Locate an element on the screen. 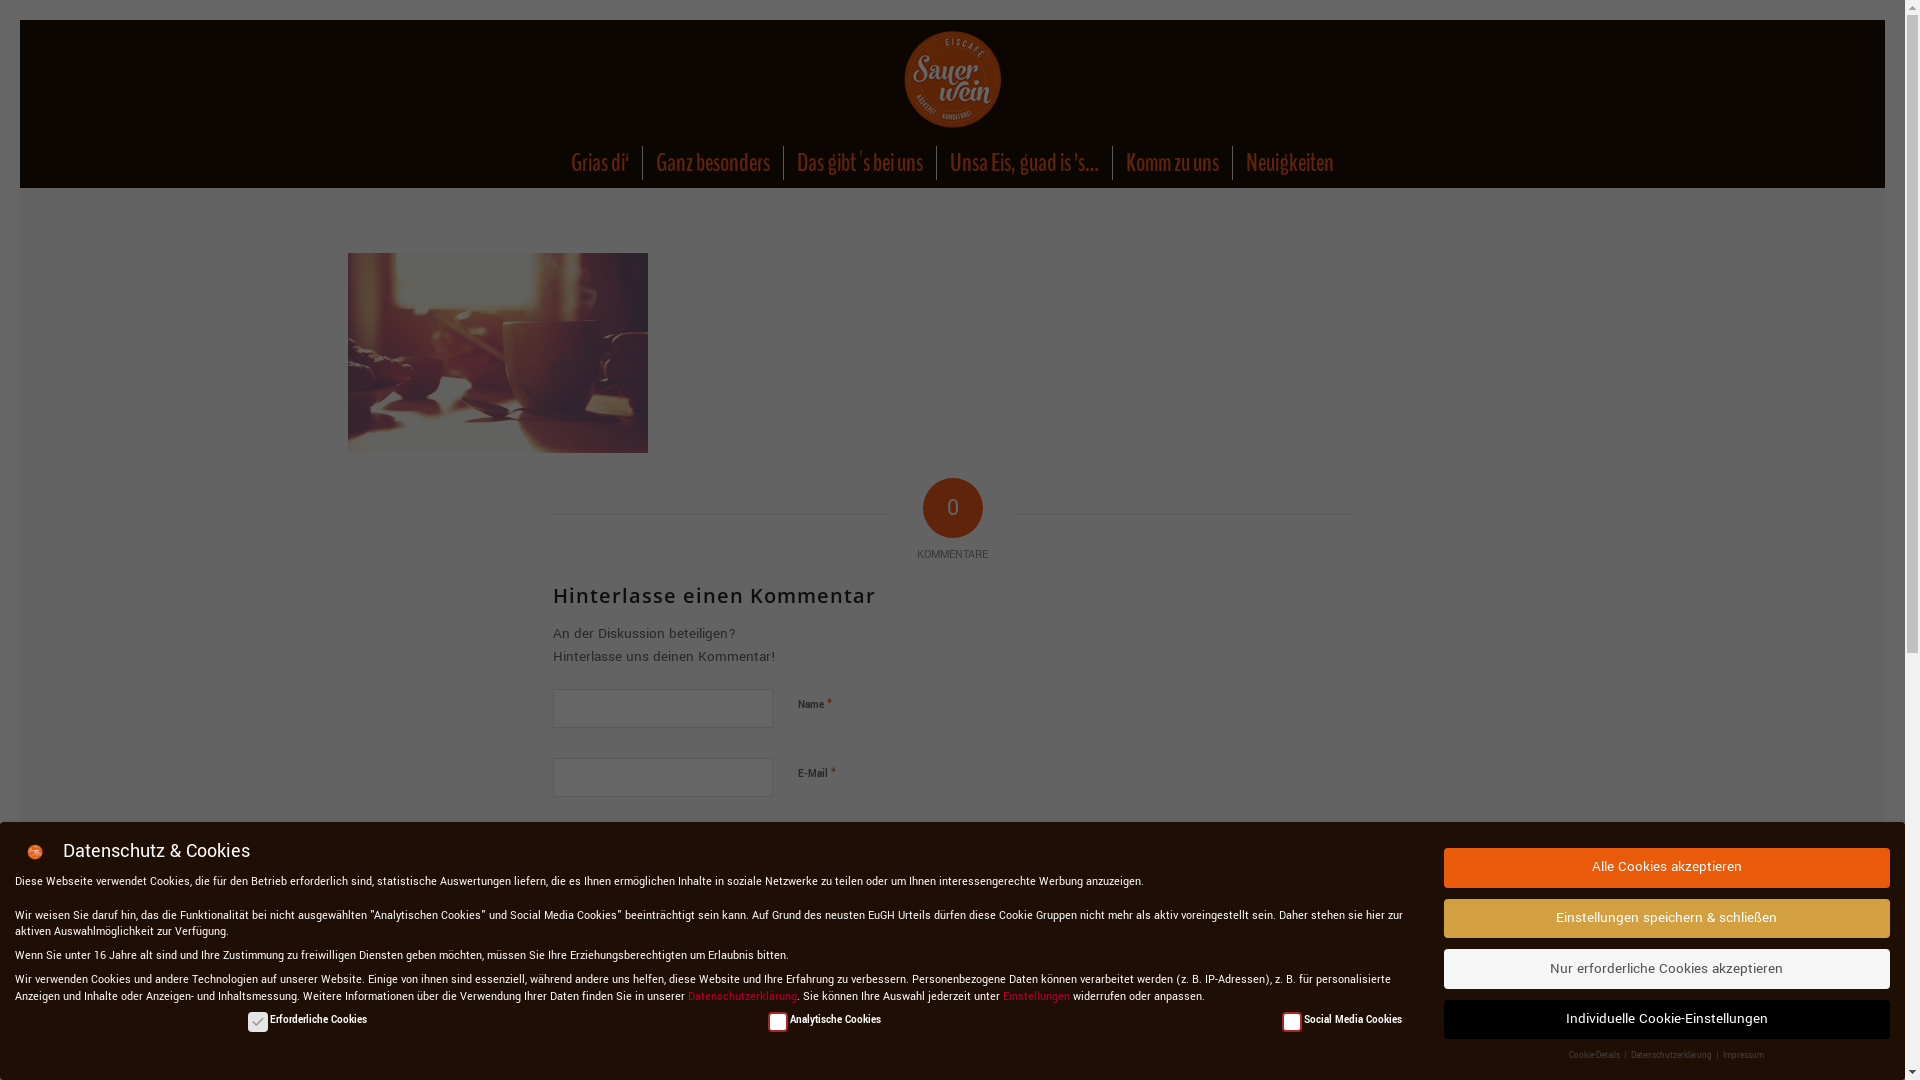  Einstellungen is located at coordinates (1036, 996).